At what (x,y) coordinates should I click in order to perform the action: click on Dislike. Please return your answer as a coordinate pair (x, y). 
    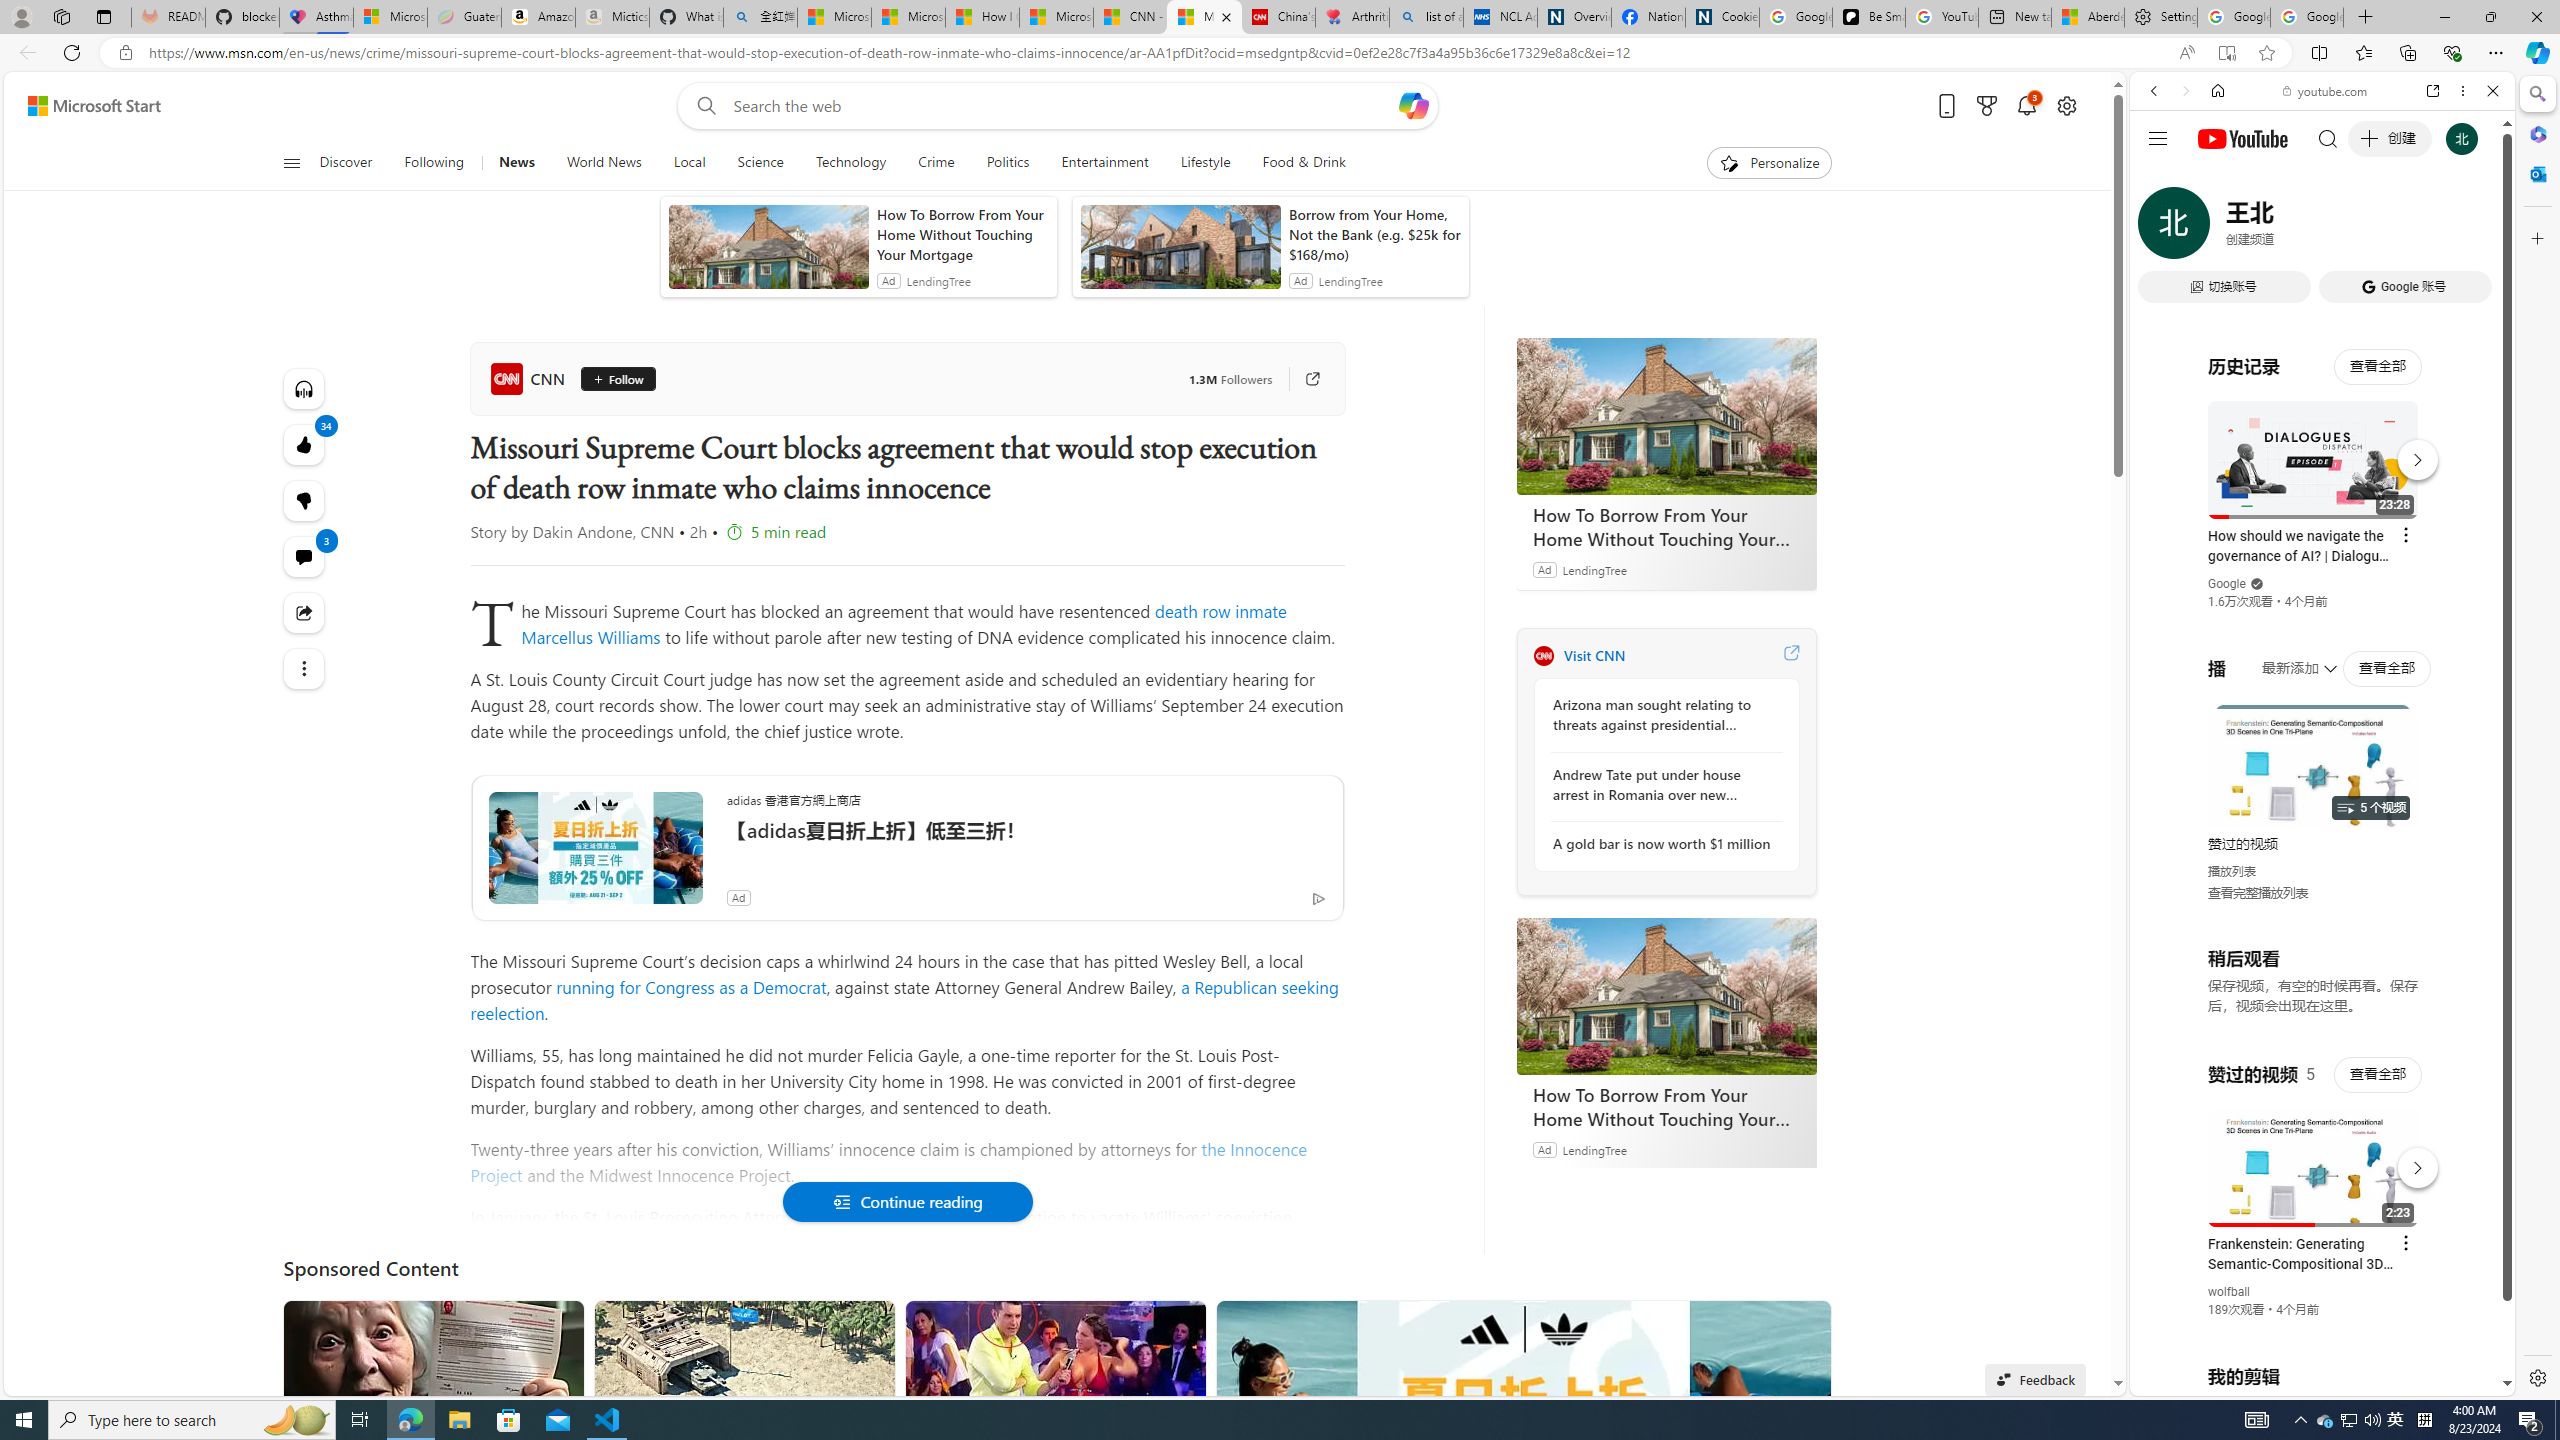
    Looking at the image, I should click on (304, 500).